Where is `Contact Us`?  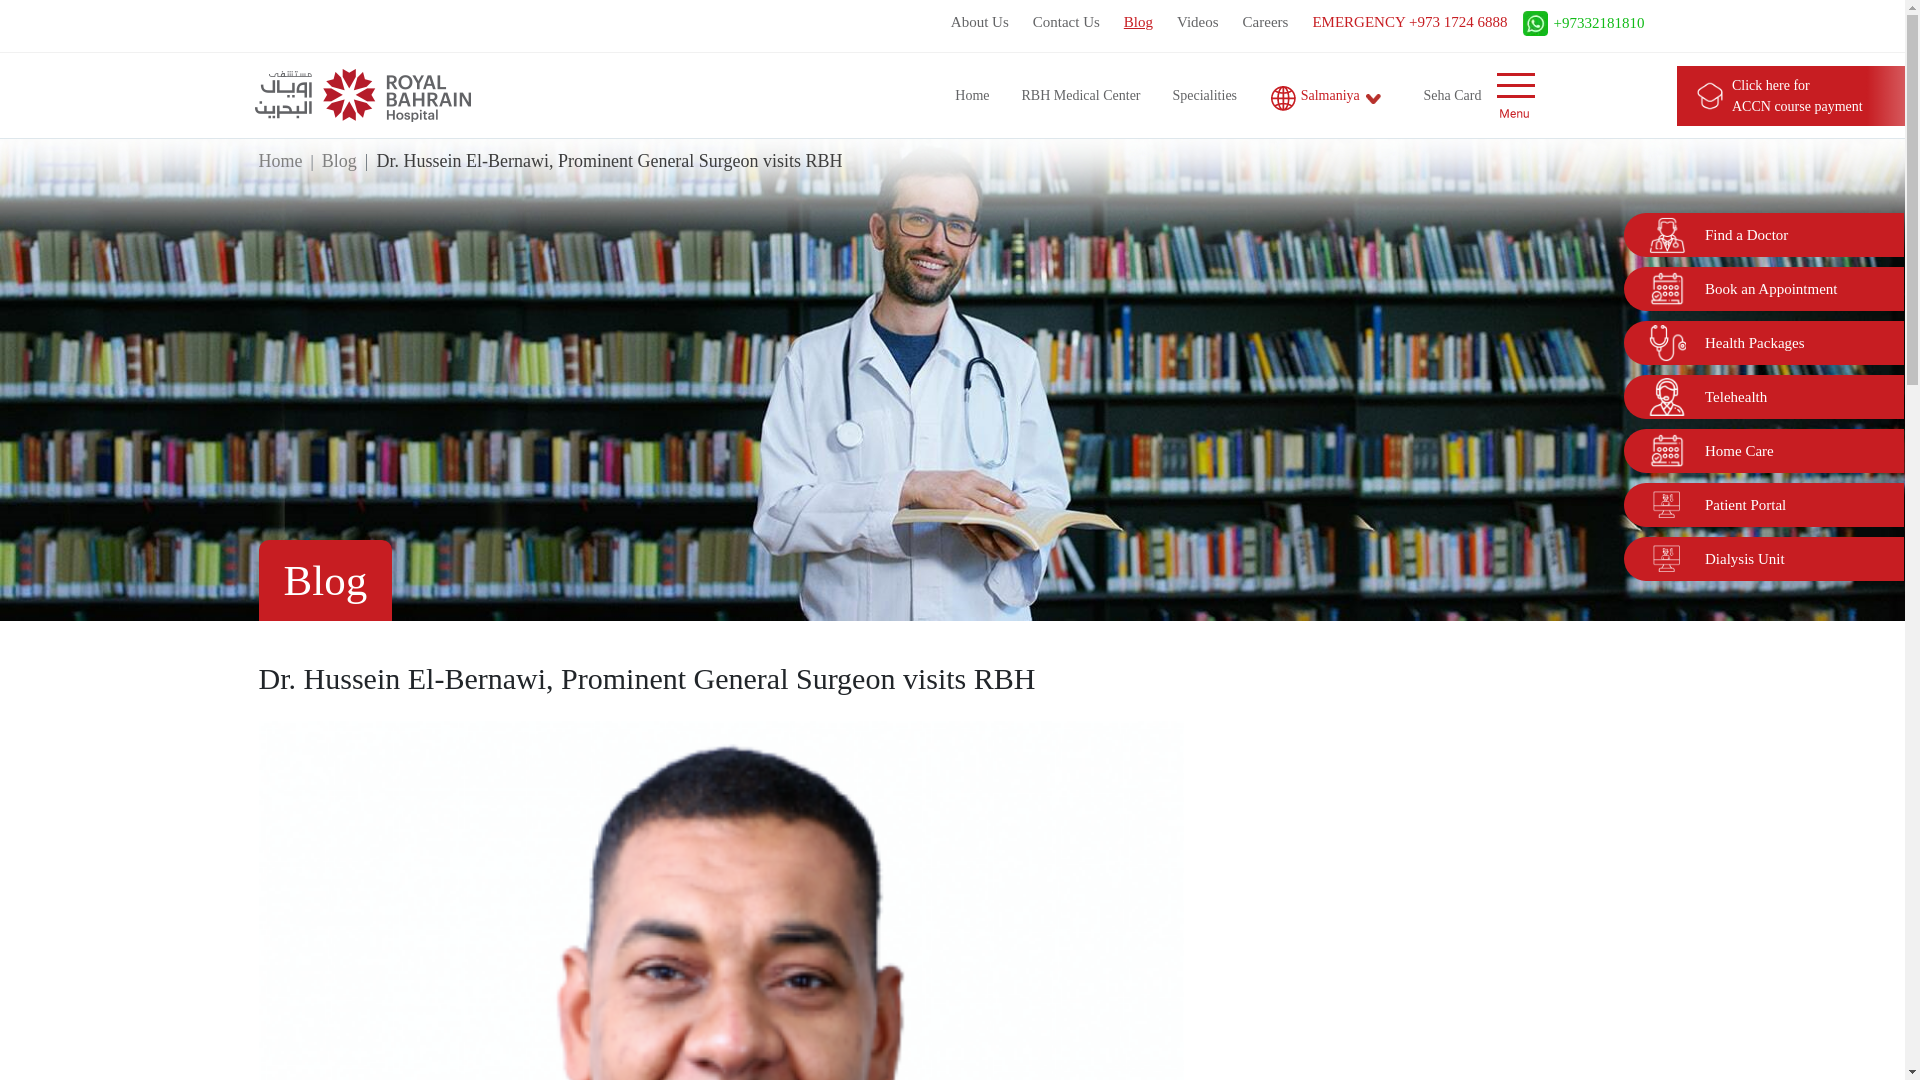 Contact Us is located at coordinates (1067, 25).